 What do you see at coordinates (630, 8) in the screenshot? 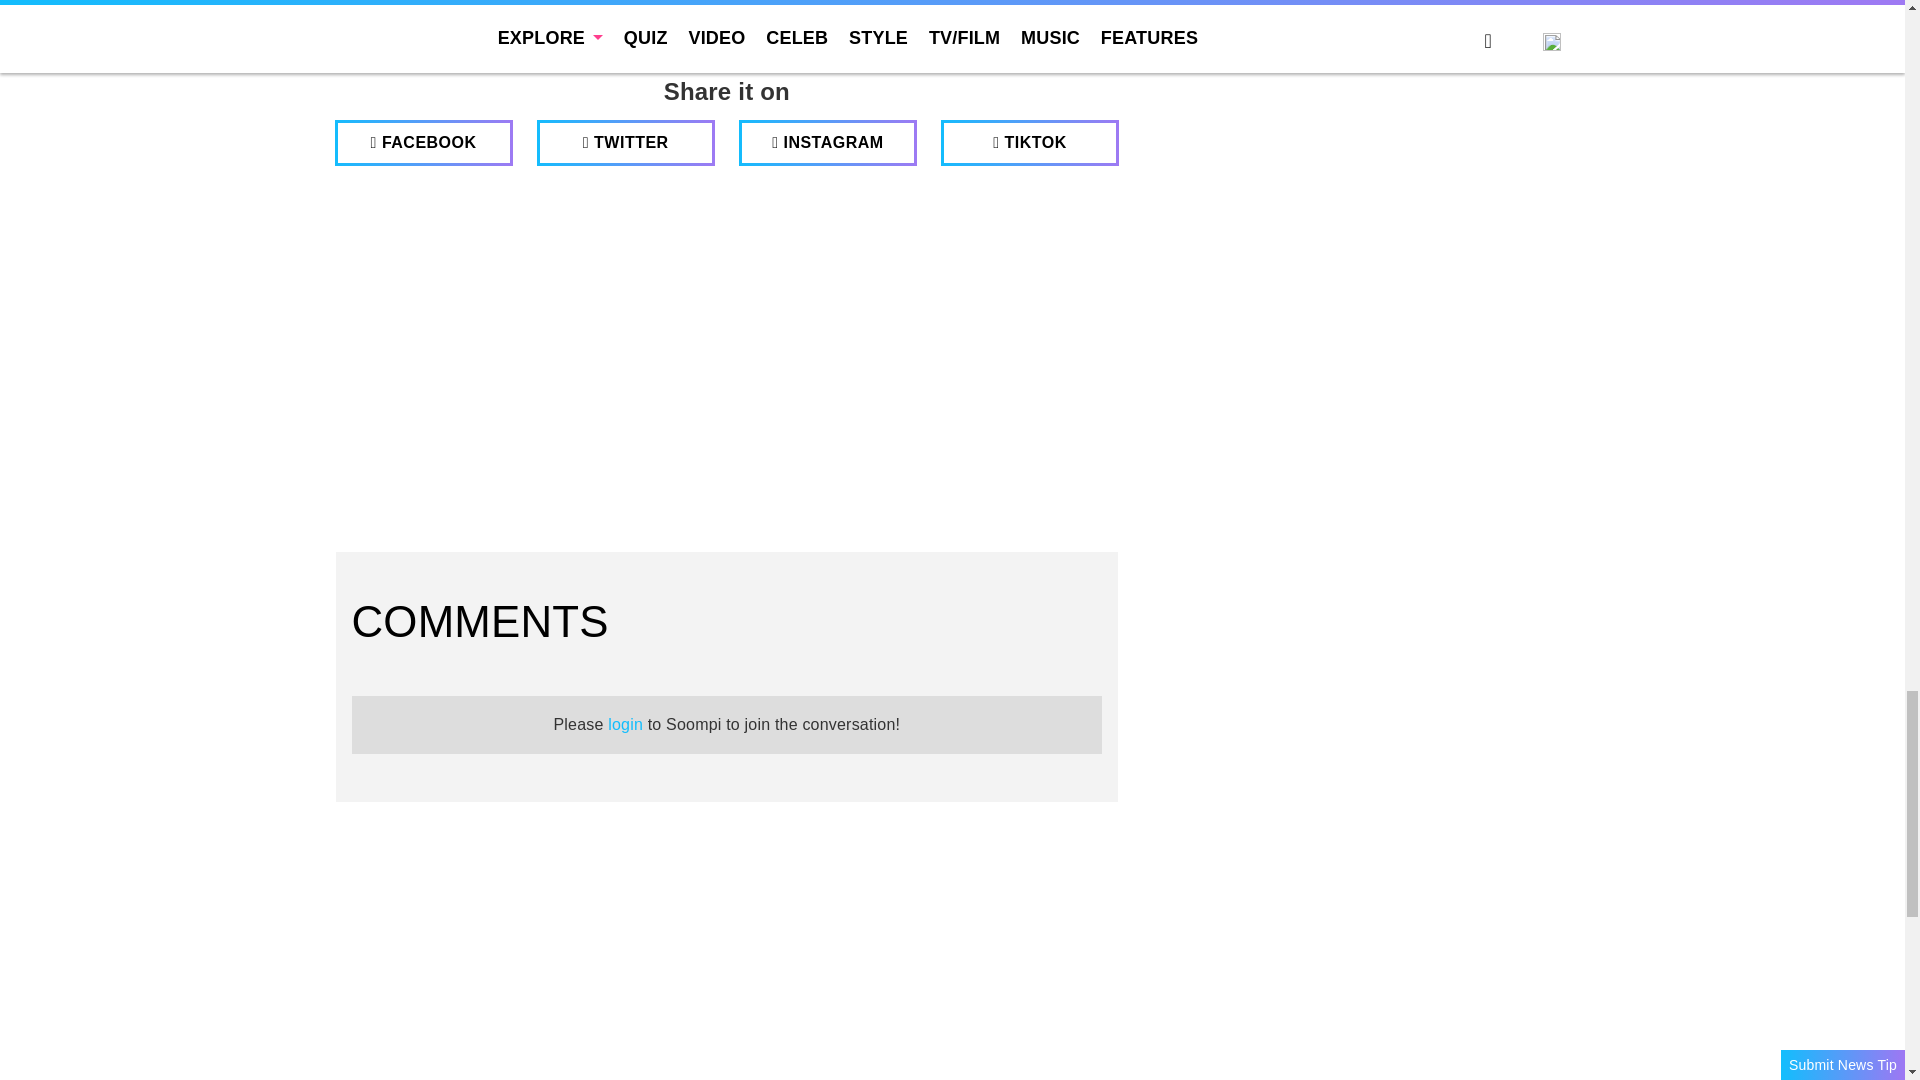
I see `LOL` at bounding box center [630, 8].